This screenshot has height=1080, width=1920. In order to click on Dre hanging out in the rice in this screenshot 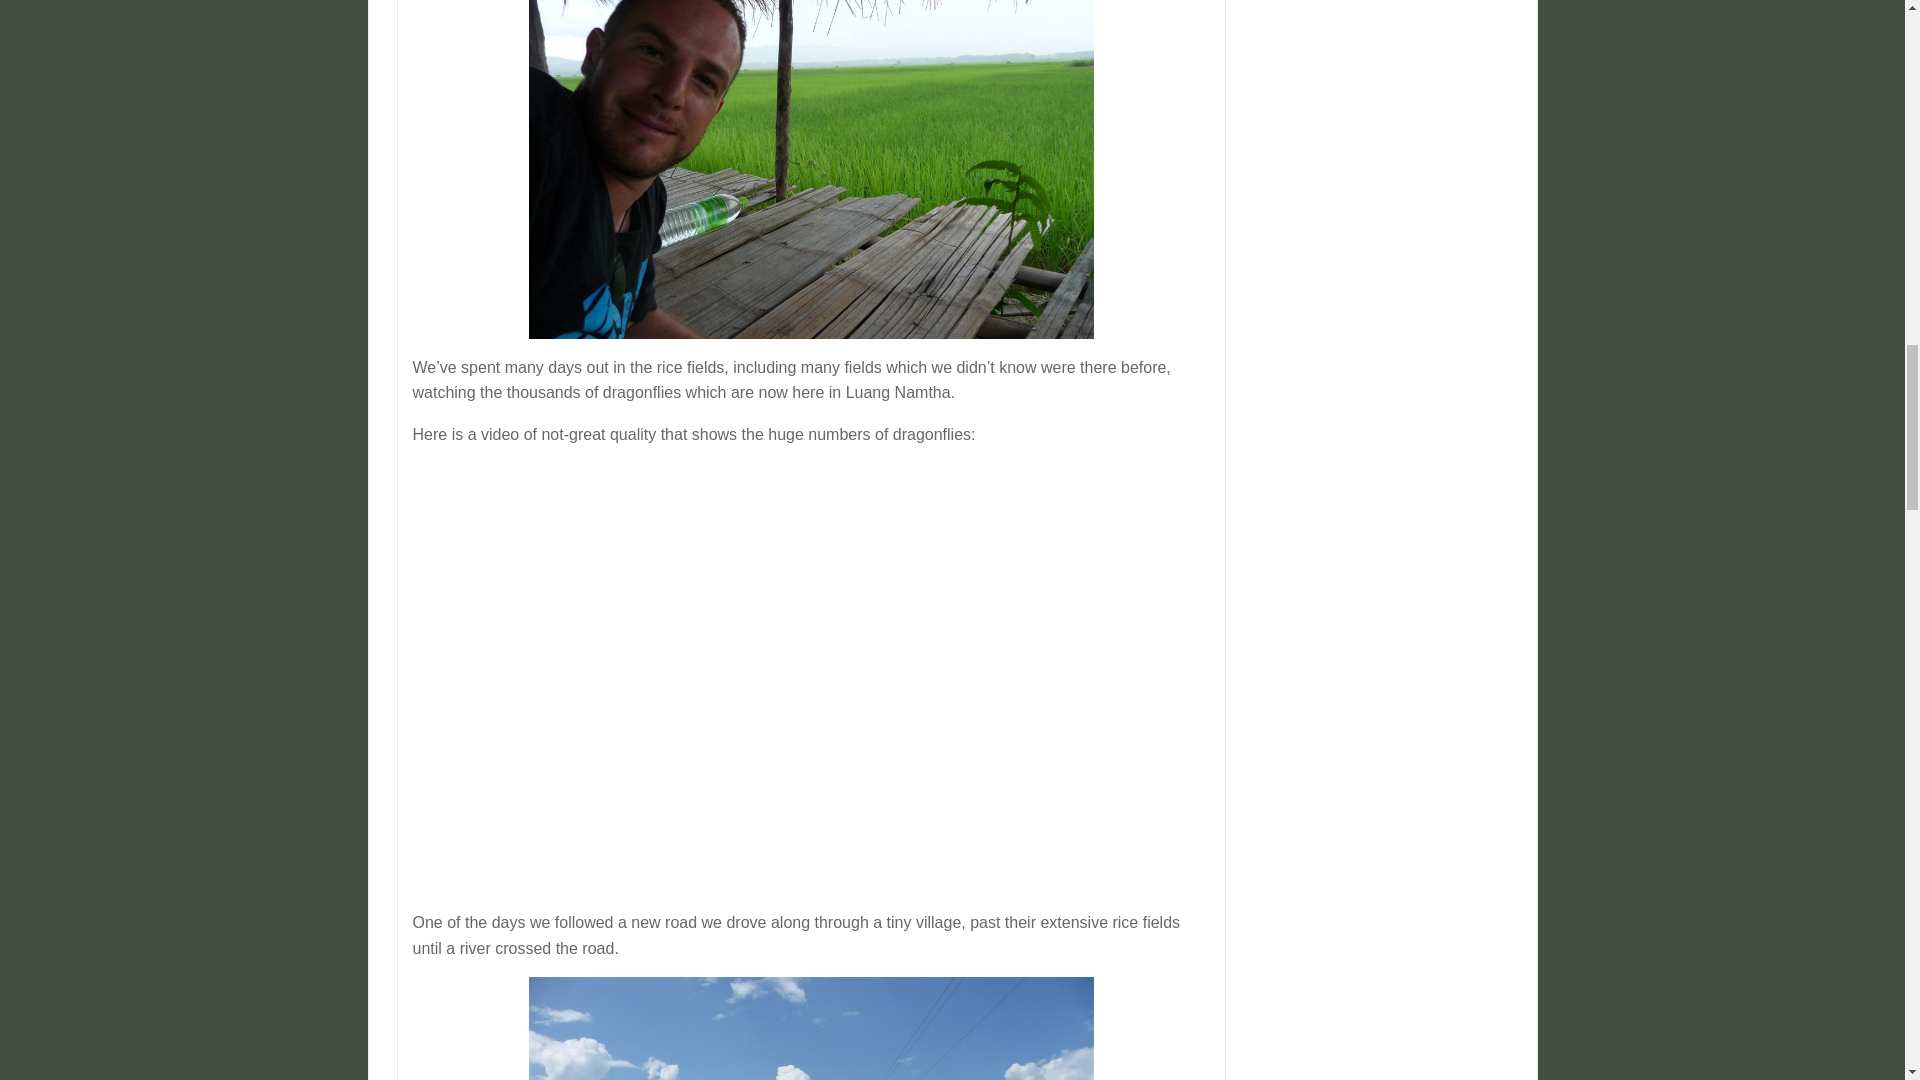, I will do `click(812, 170)`.